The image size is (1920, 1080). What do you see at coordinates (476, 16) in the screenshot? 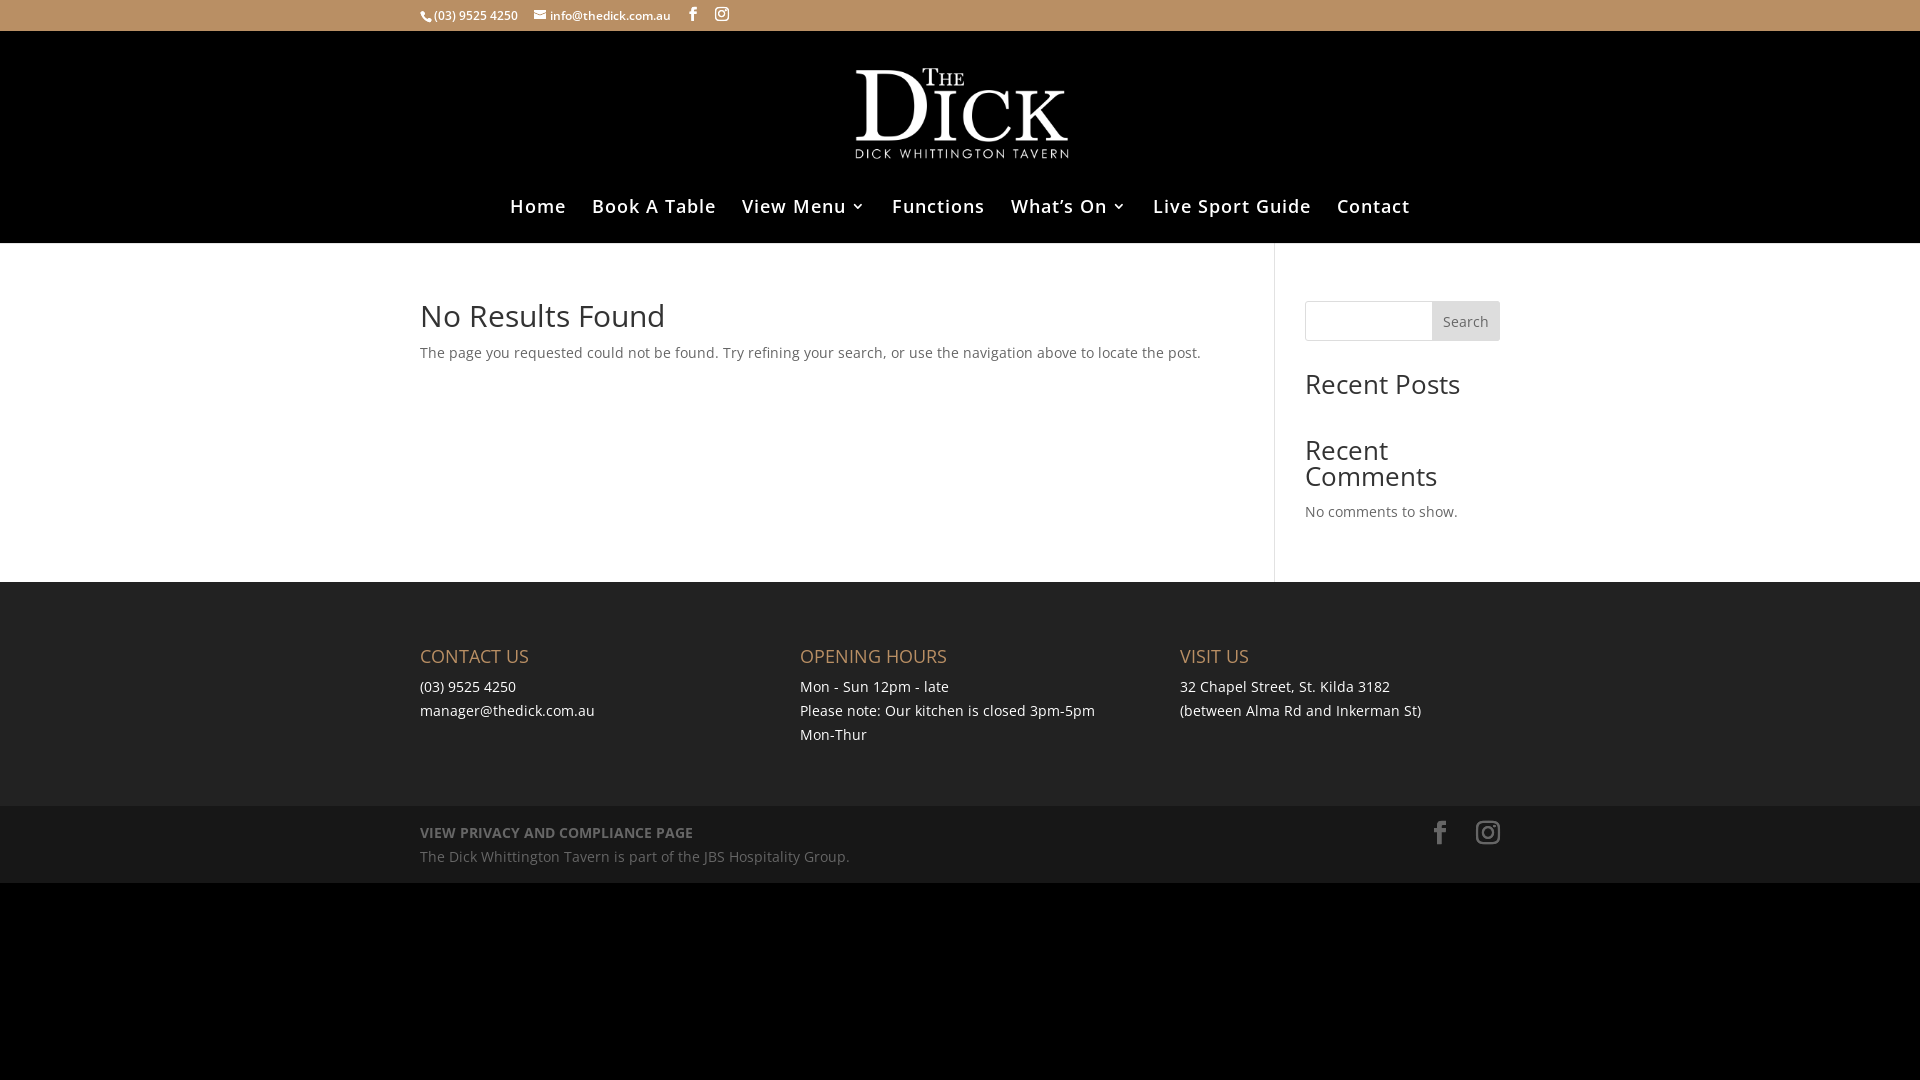
I see `(03) 9525 4250` at bounding box center [476, 16].